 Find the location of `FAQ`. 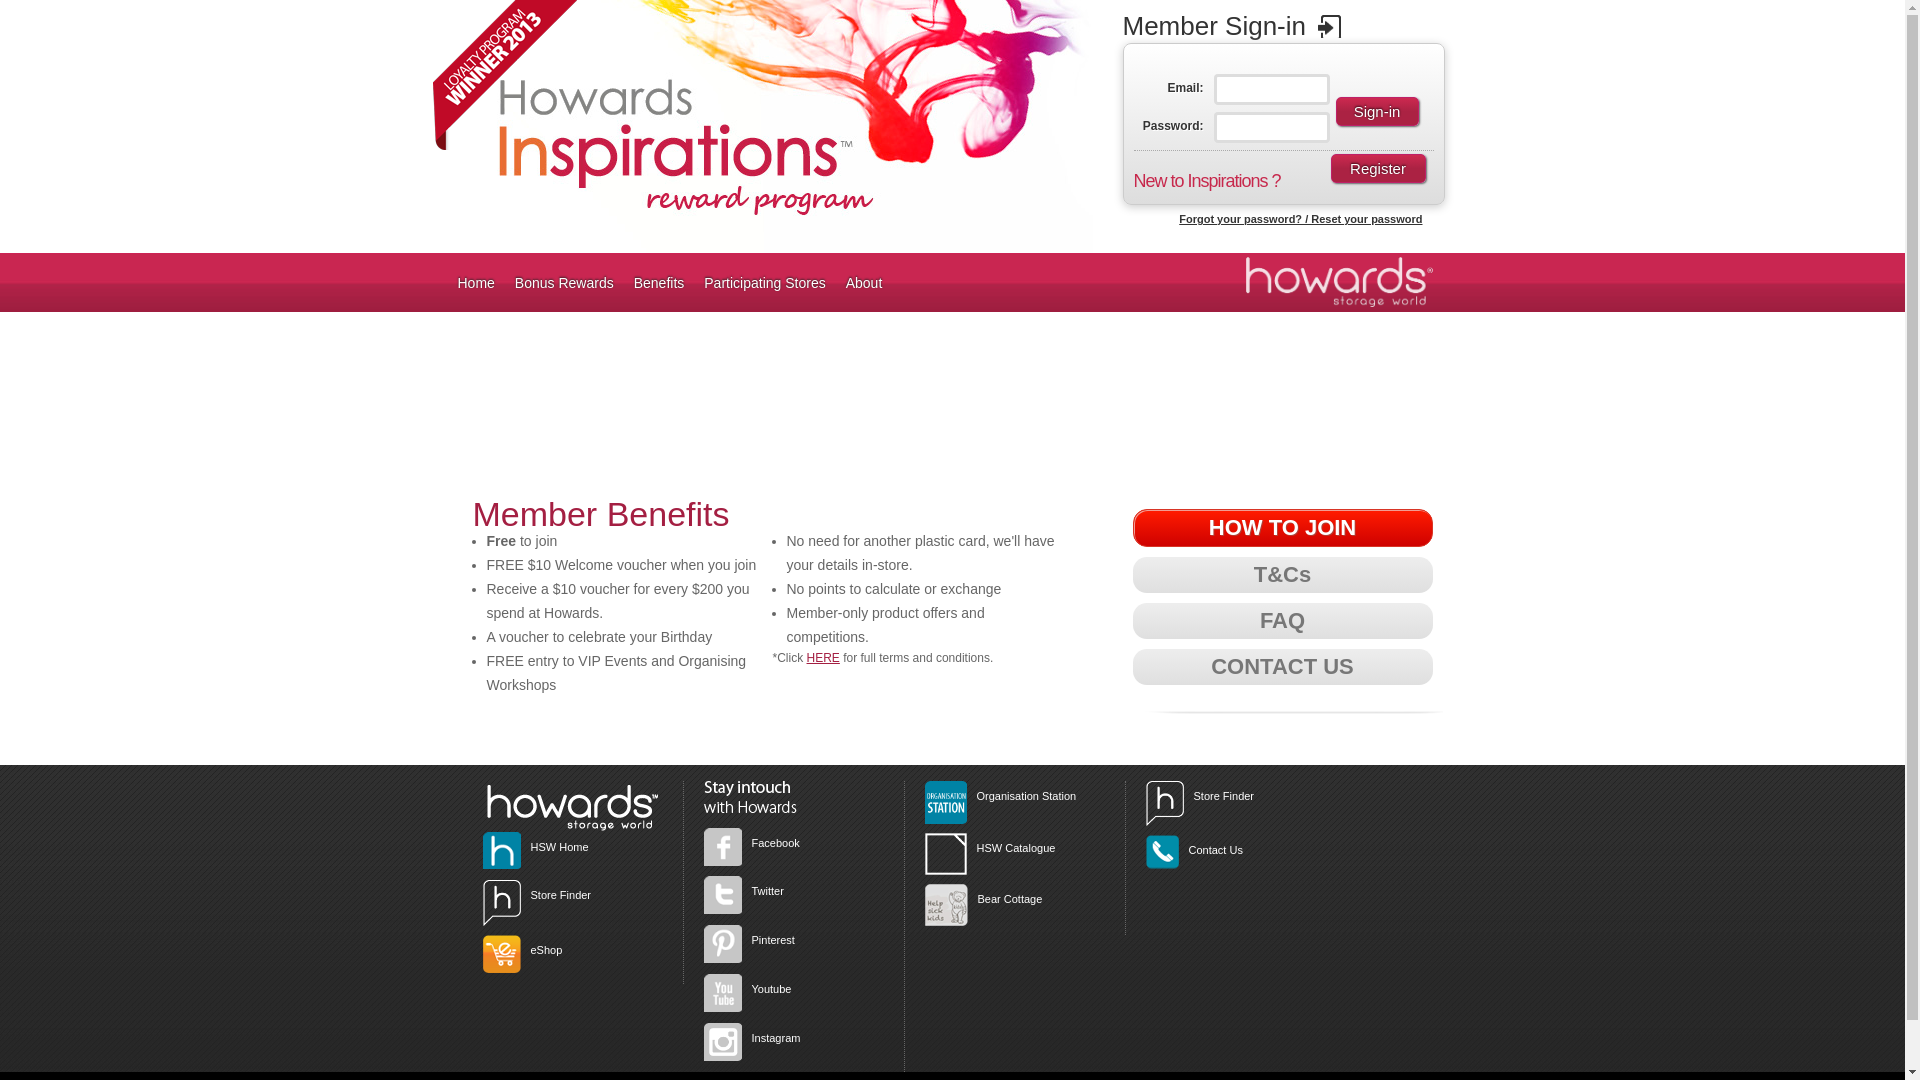

FAQ is located at coordinates (1282, 621).